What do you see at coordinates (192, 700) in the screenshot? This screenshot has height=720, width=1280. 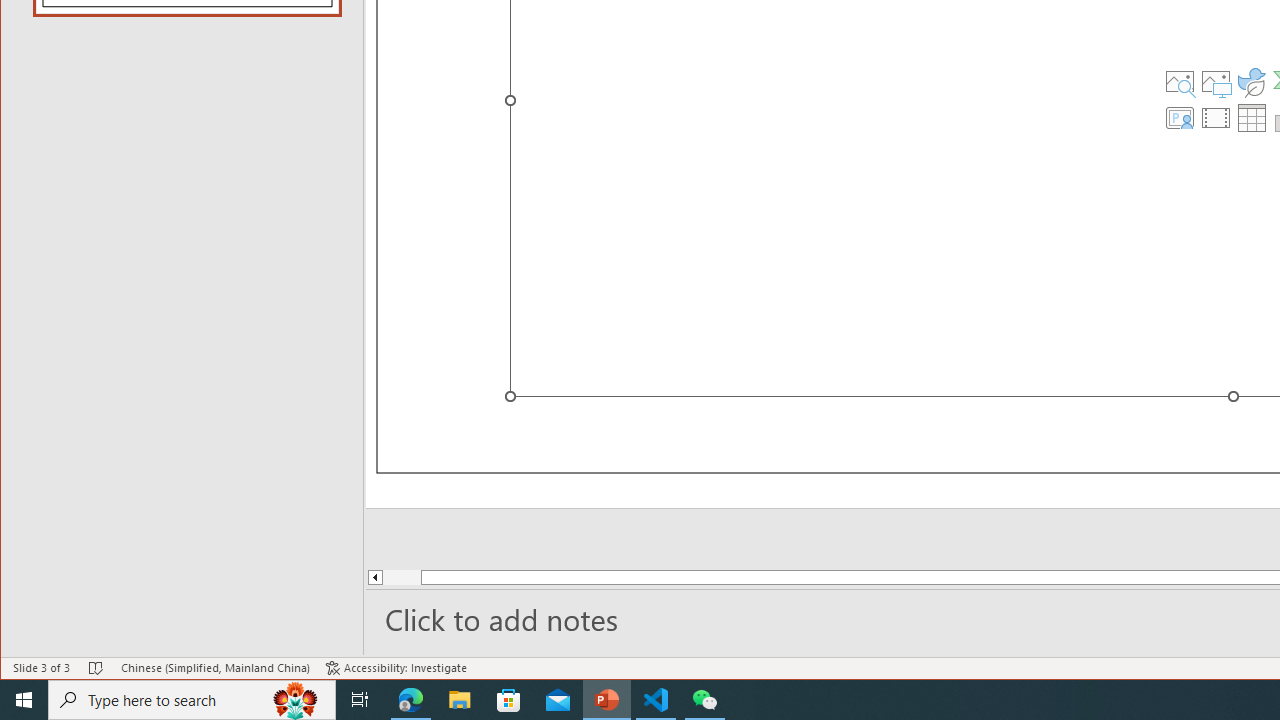 I see `Type here to search` at bounding box center [192, 700].